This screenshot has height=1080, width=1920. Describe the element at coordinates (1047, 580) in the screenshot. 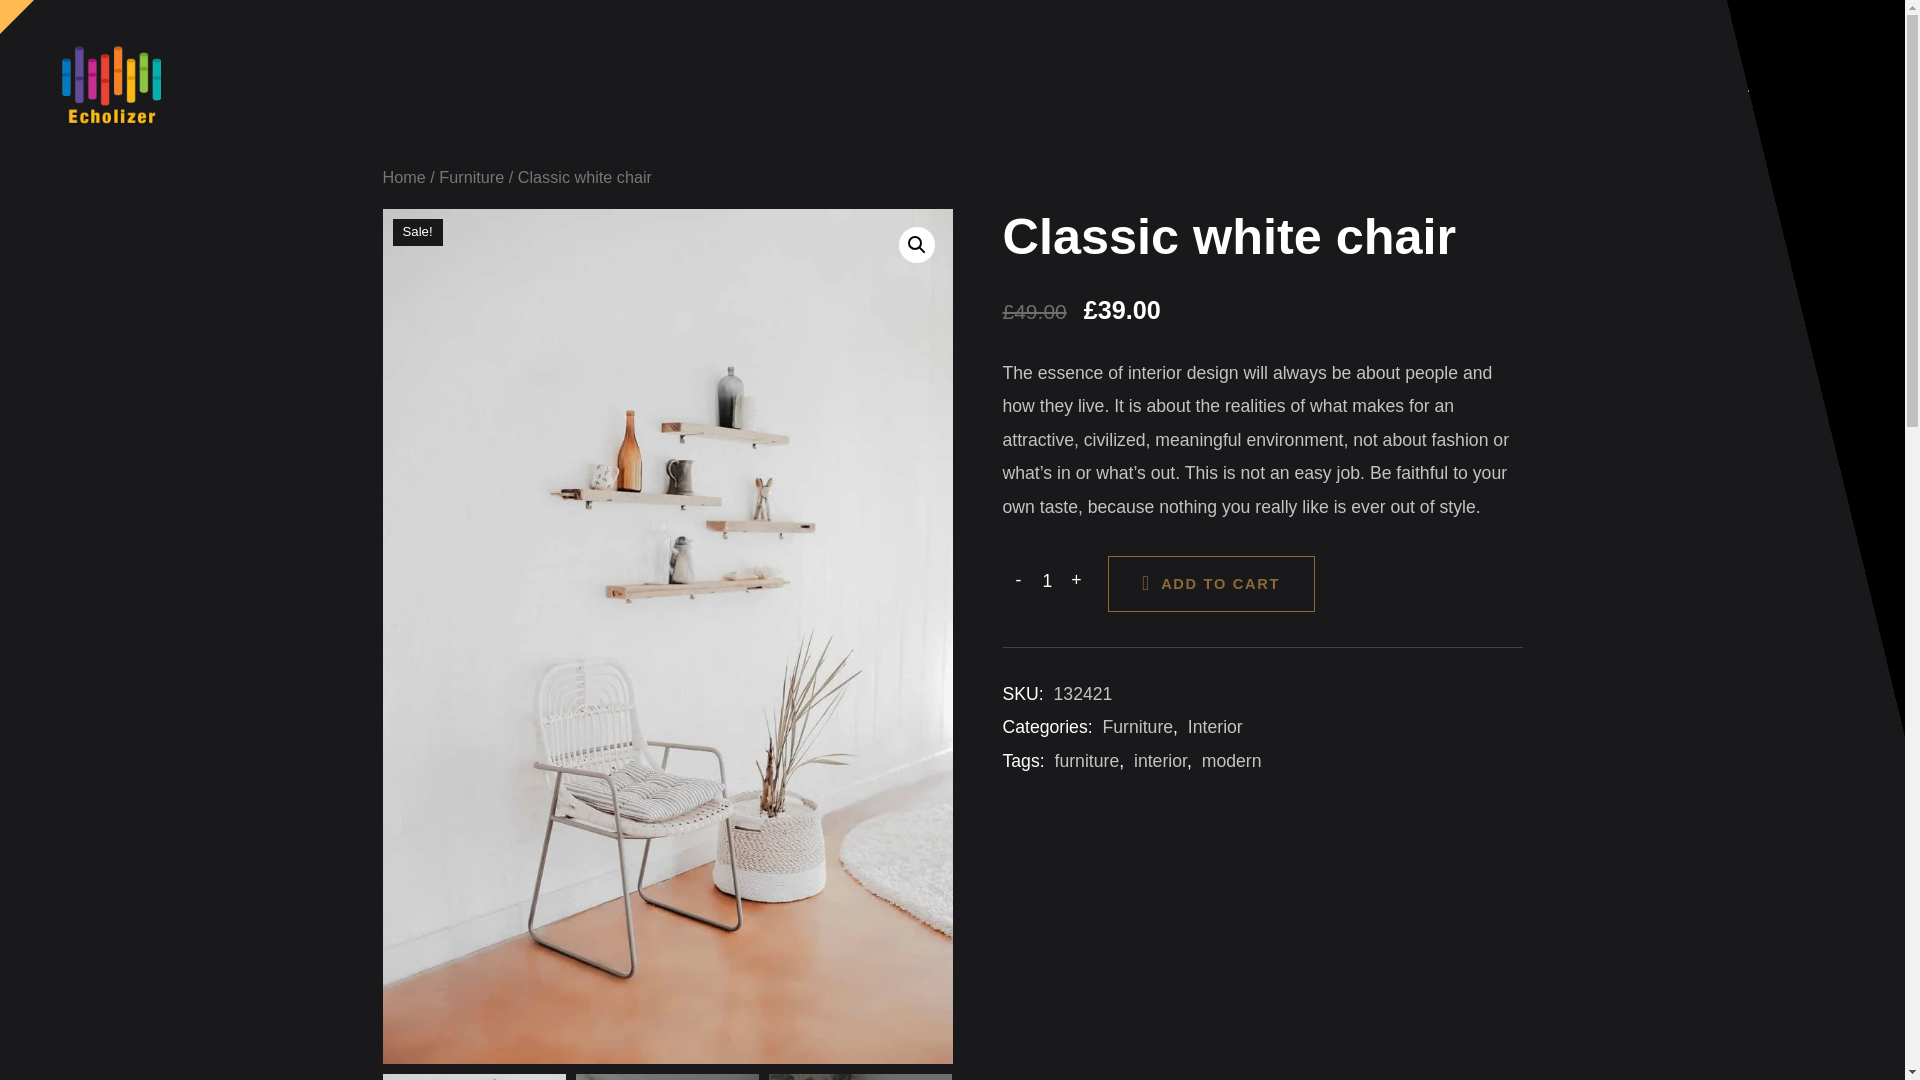

I see `1` at that location.